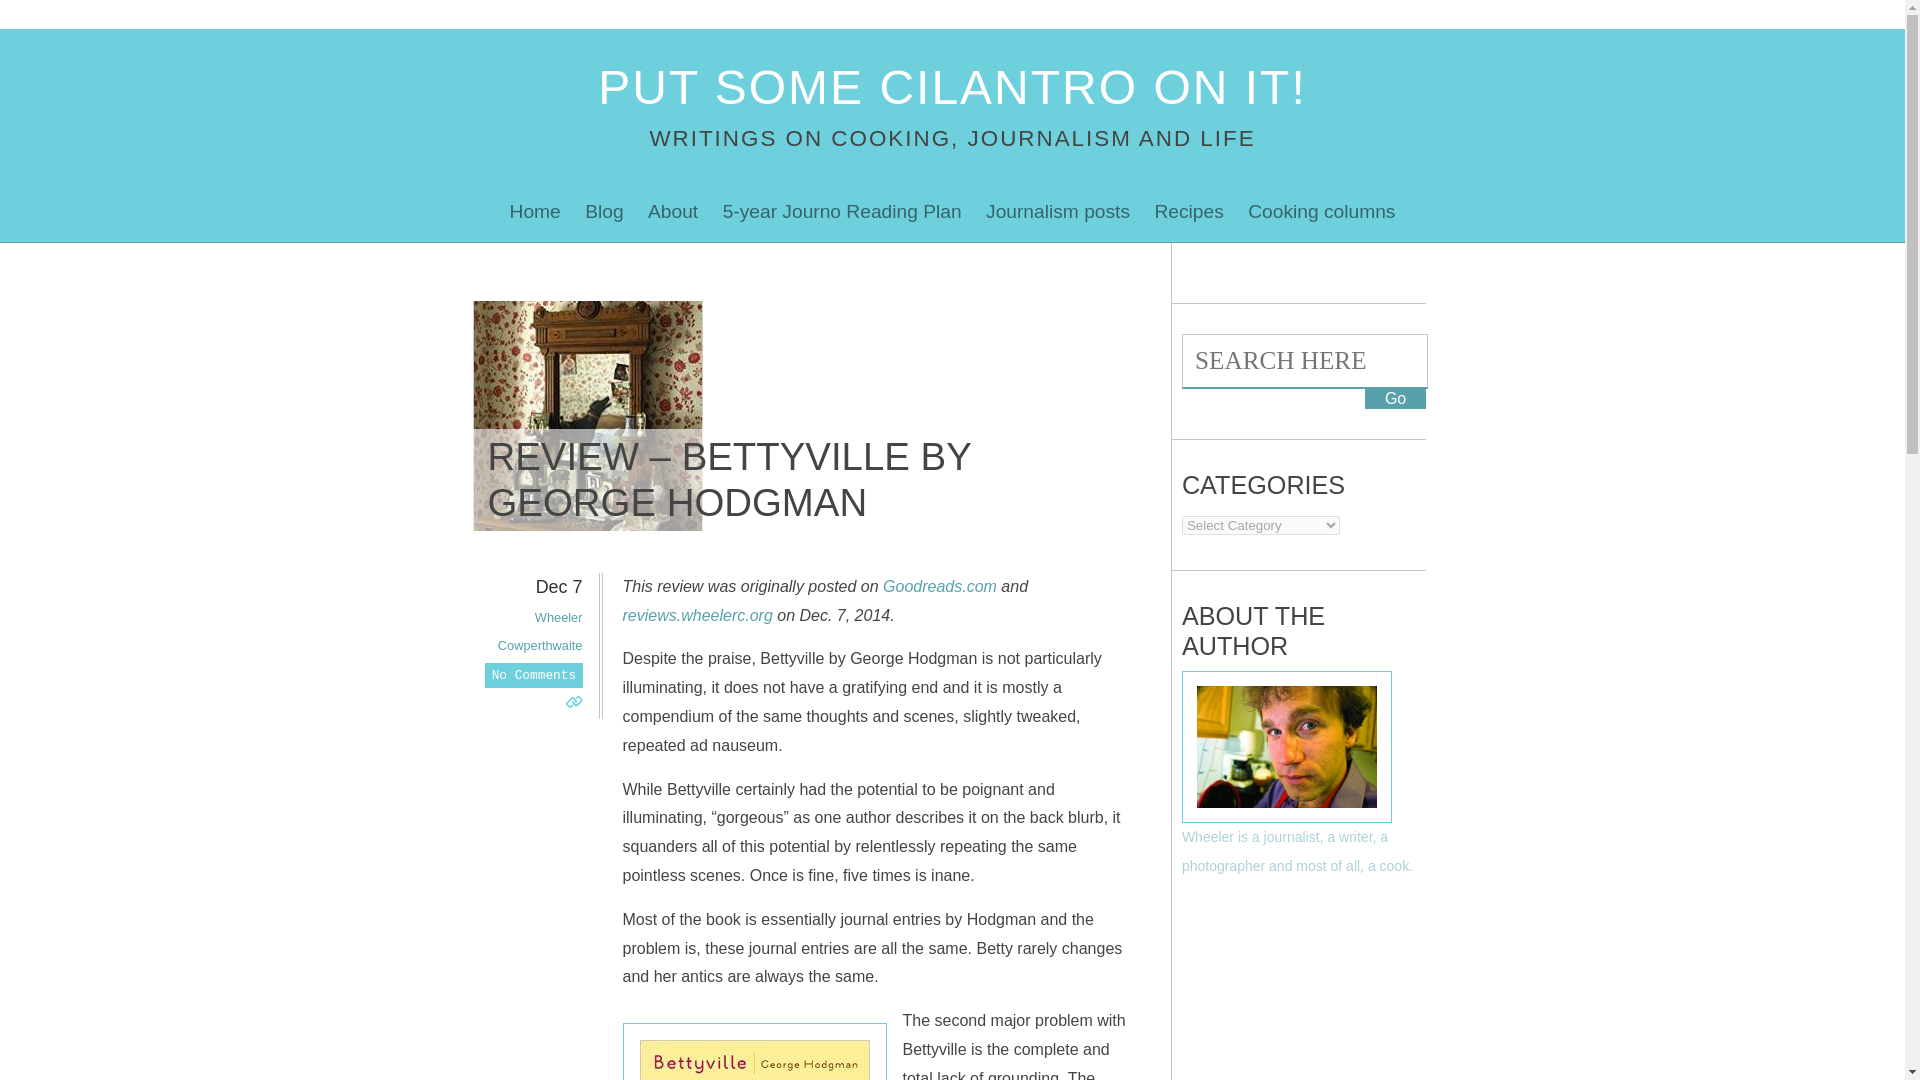 The height and width of the screenshot is (1080, 1920). Describe the element at coordinates (540, 632) in the screenshot. I see `Wheeler Cowperthwaite` at that location.